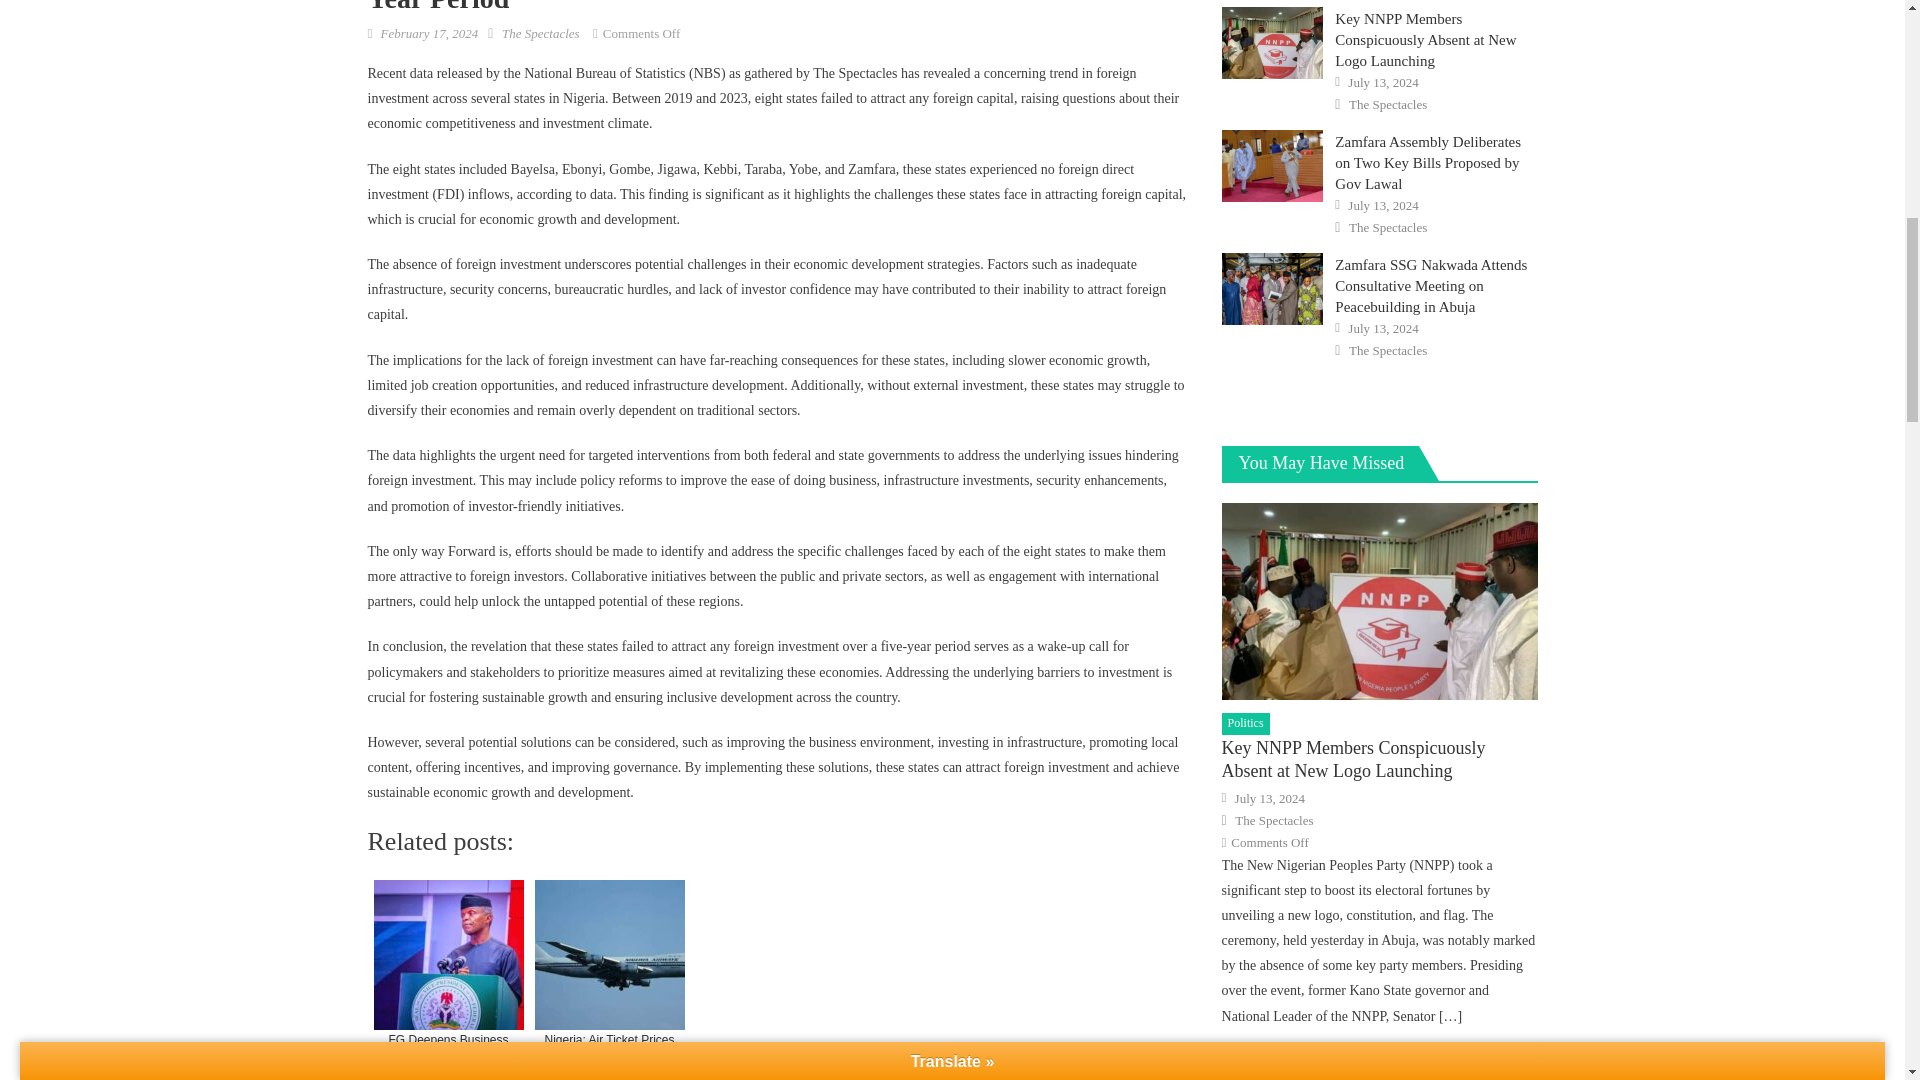  I want to click on February 17, 2024, so click(429, 33).